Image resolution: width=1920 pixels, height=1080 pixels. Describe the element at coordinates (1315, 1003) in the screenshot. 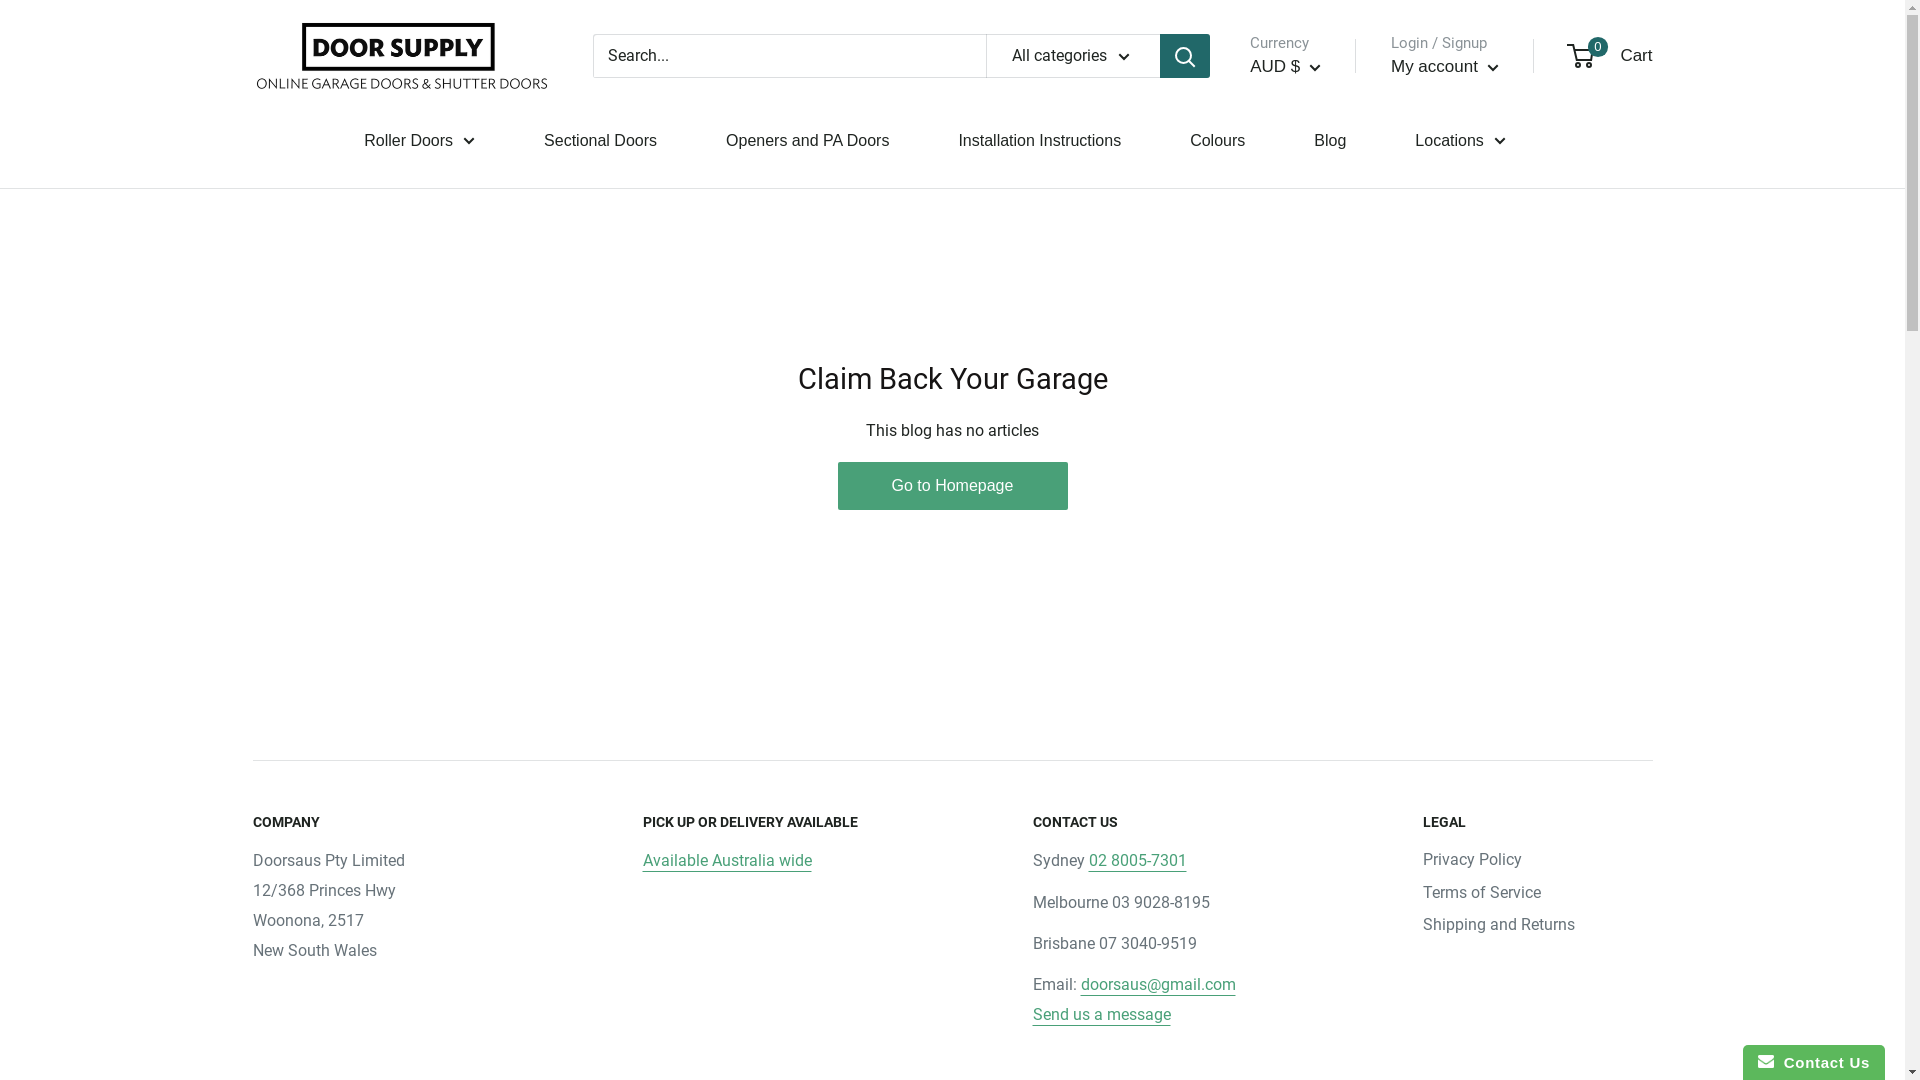

I see `CVE` at that location.